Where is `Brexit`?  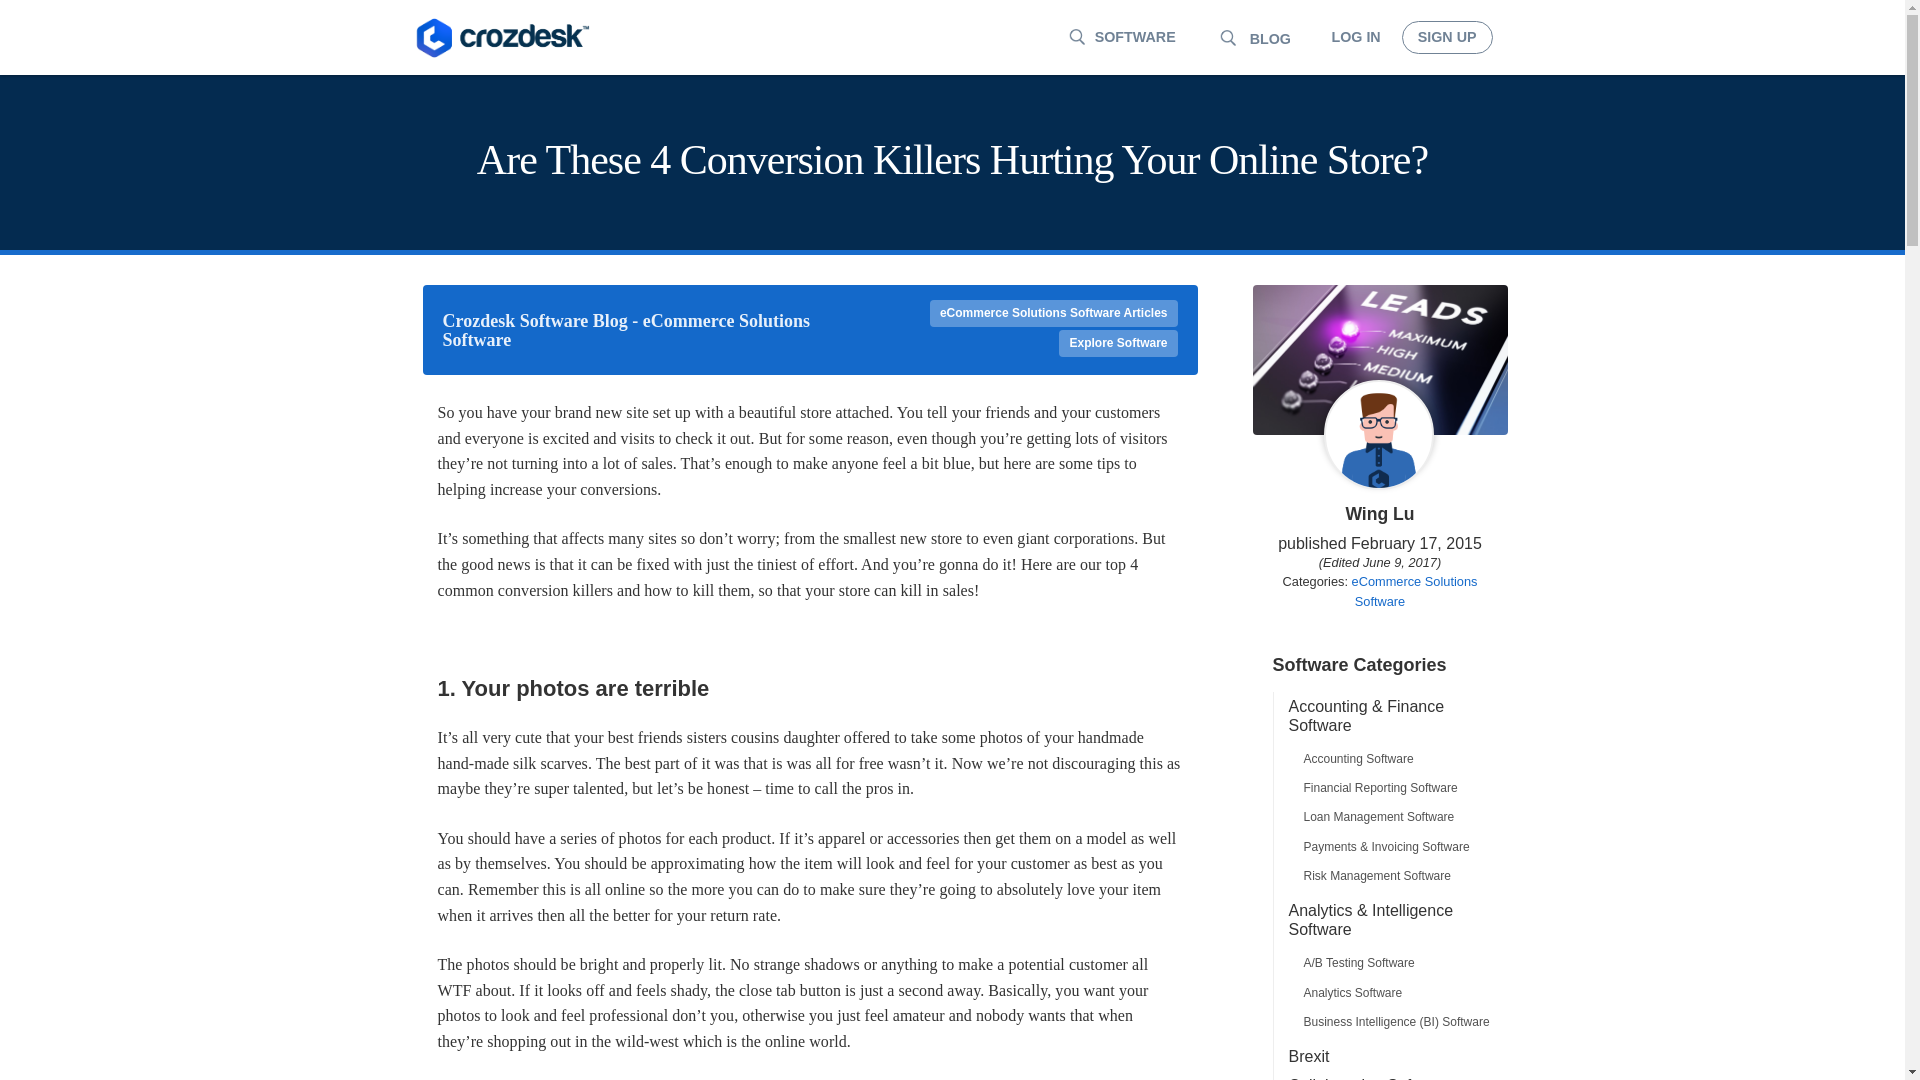 Brexit is located at coordinates (1389, 1056).